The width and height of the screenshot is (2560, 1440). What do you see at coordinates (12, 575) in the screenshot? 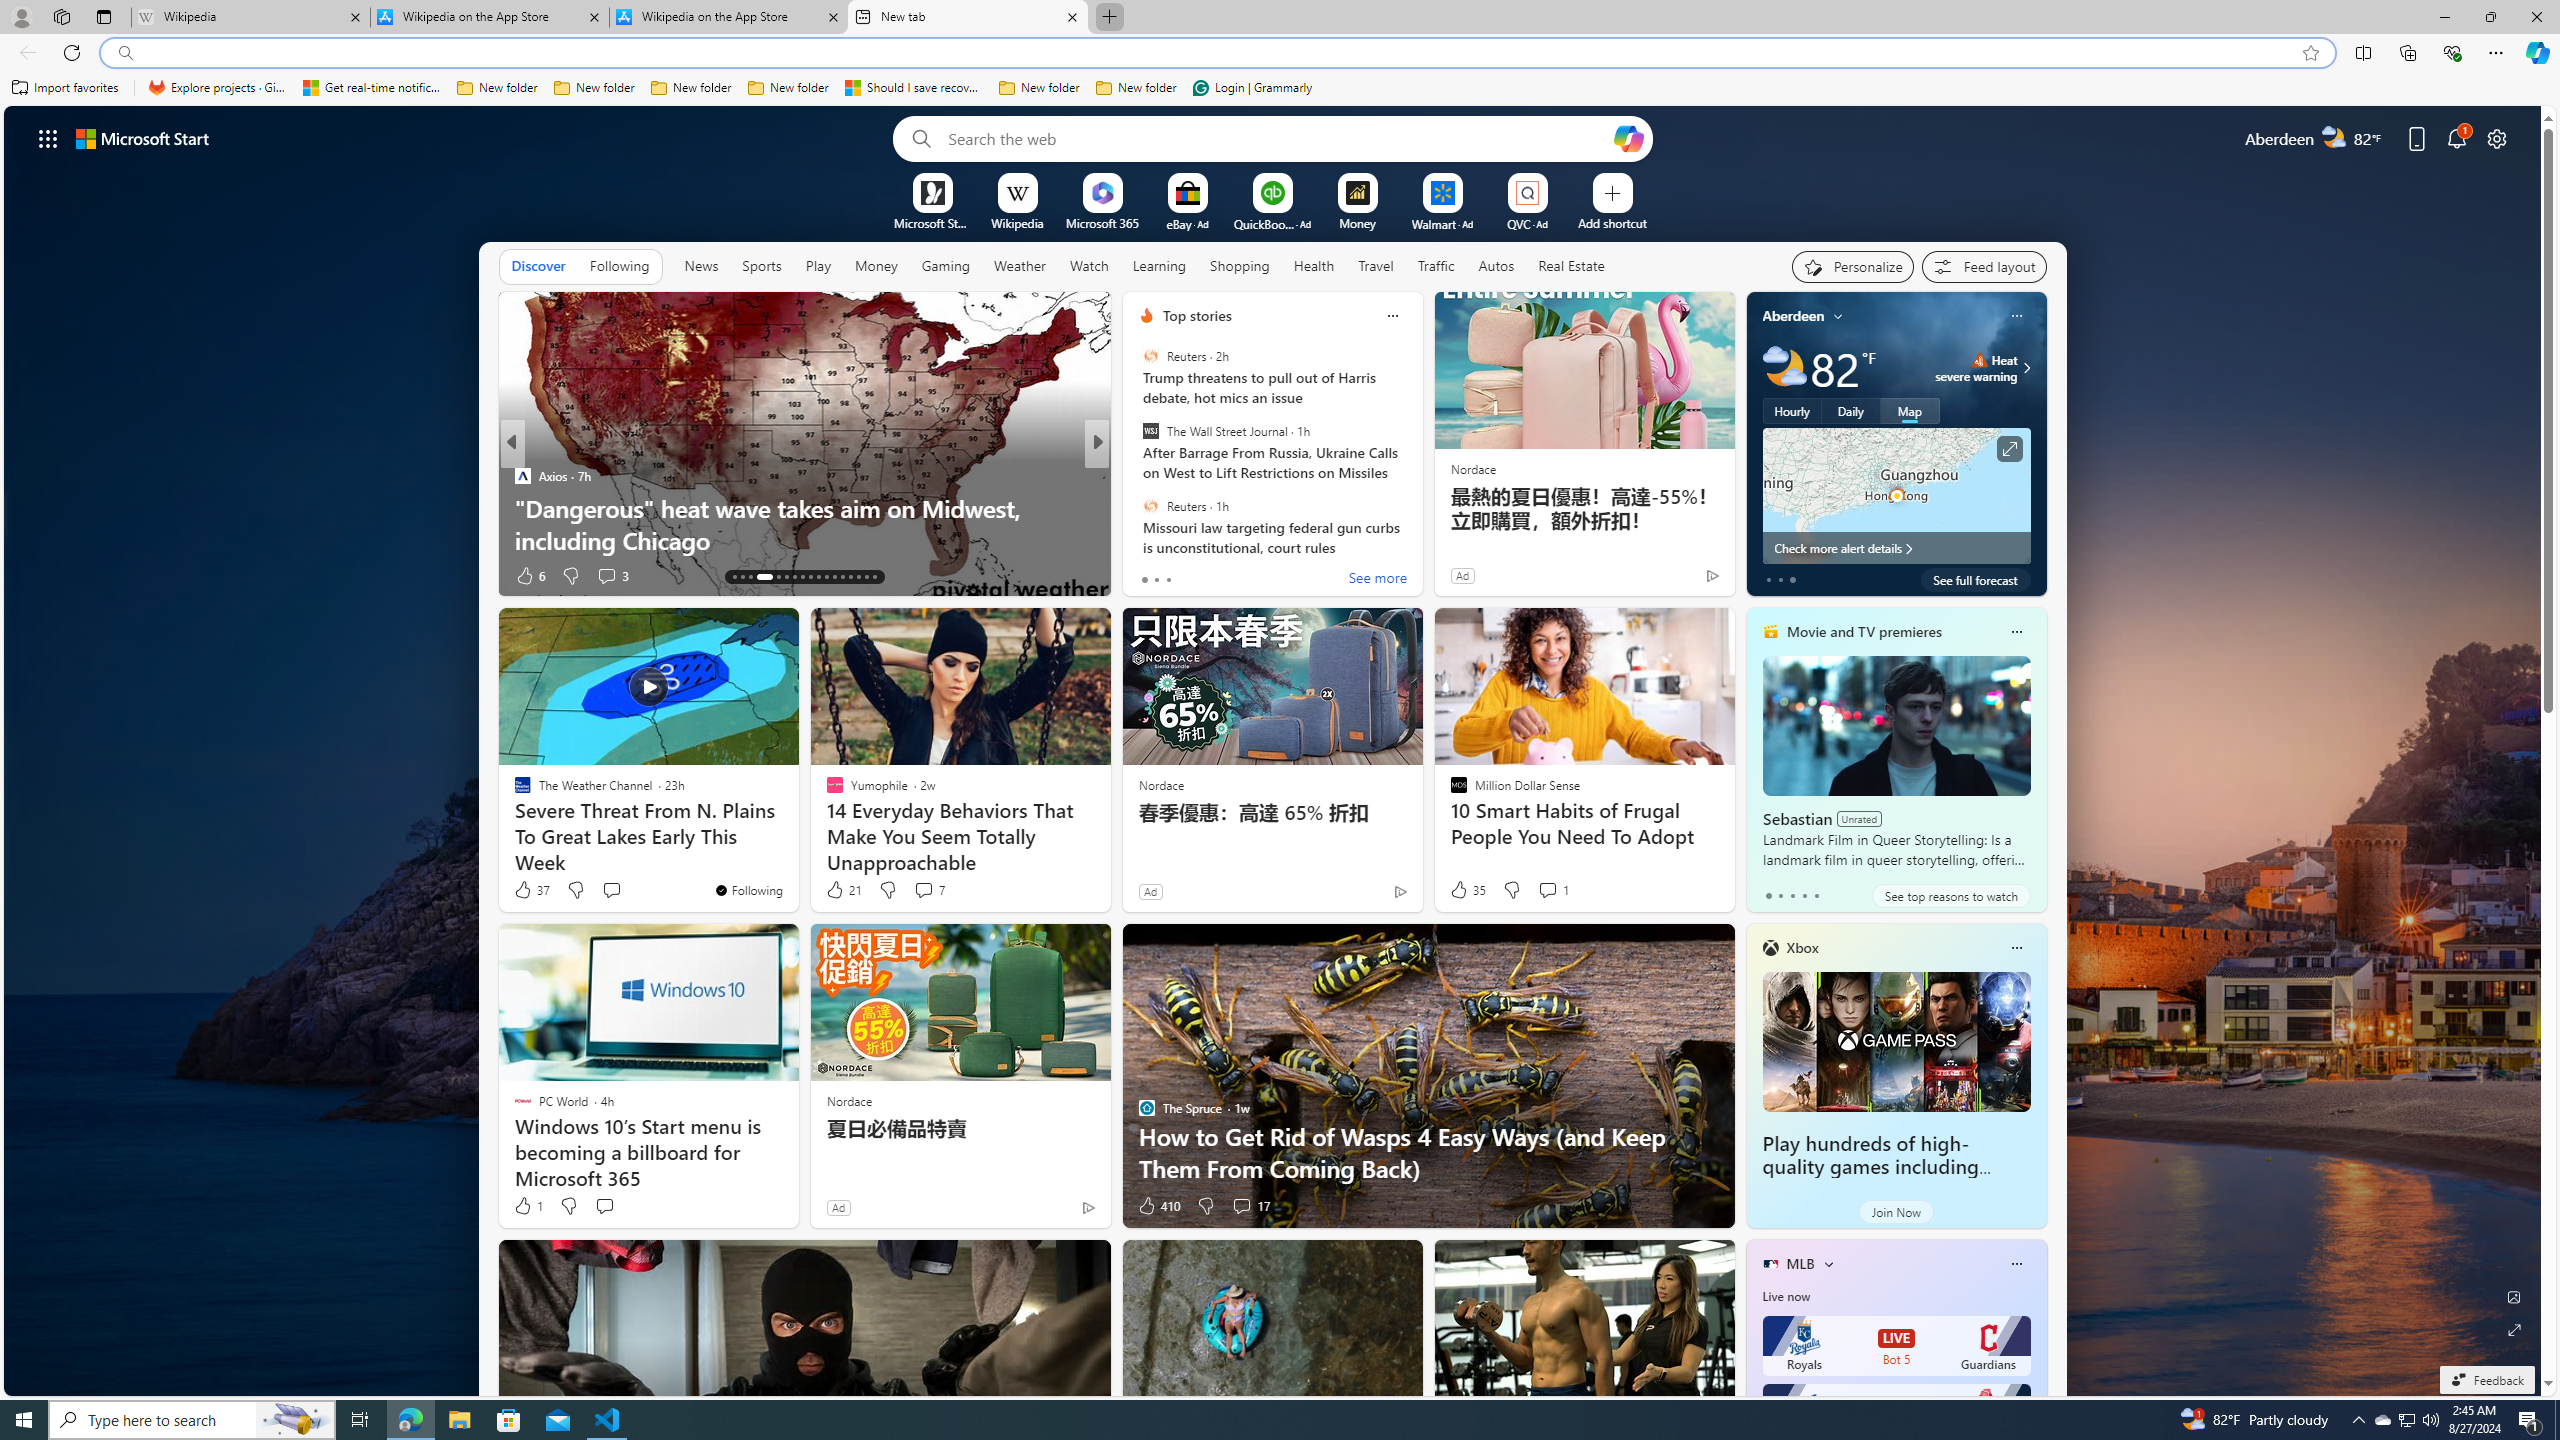
I see `View comments 430 Comment` at bounding box center [12, 575].